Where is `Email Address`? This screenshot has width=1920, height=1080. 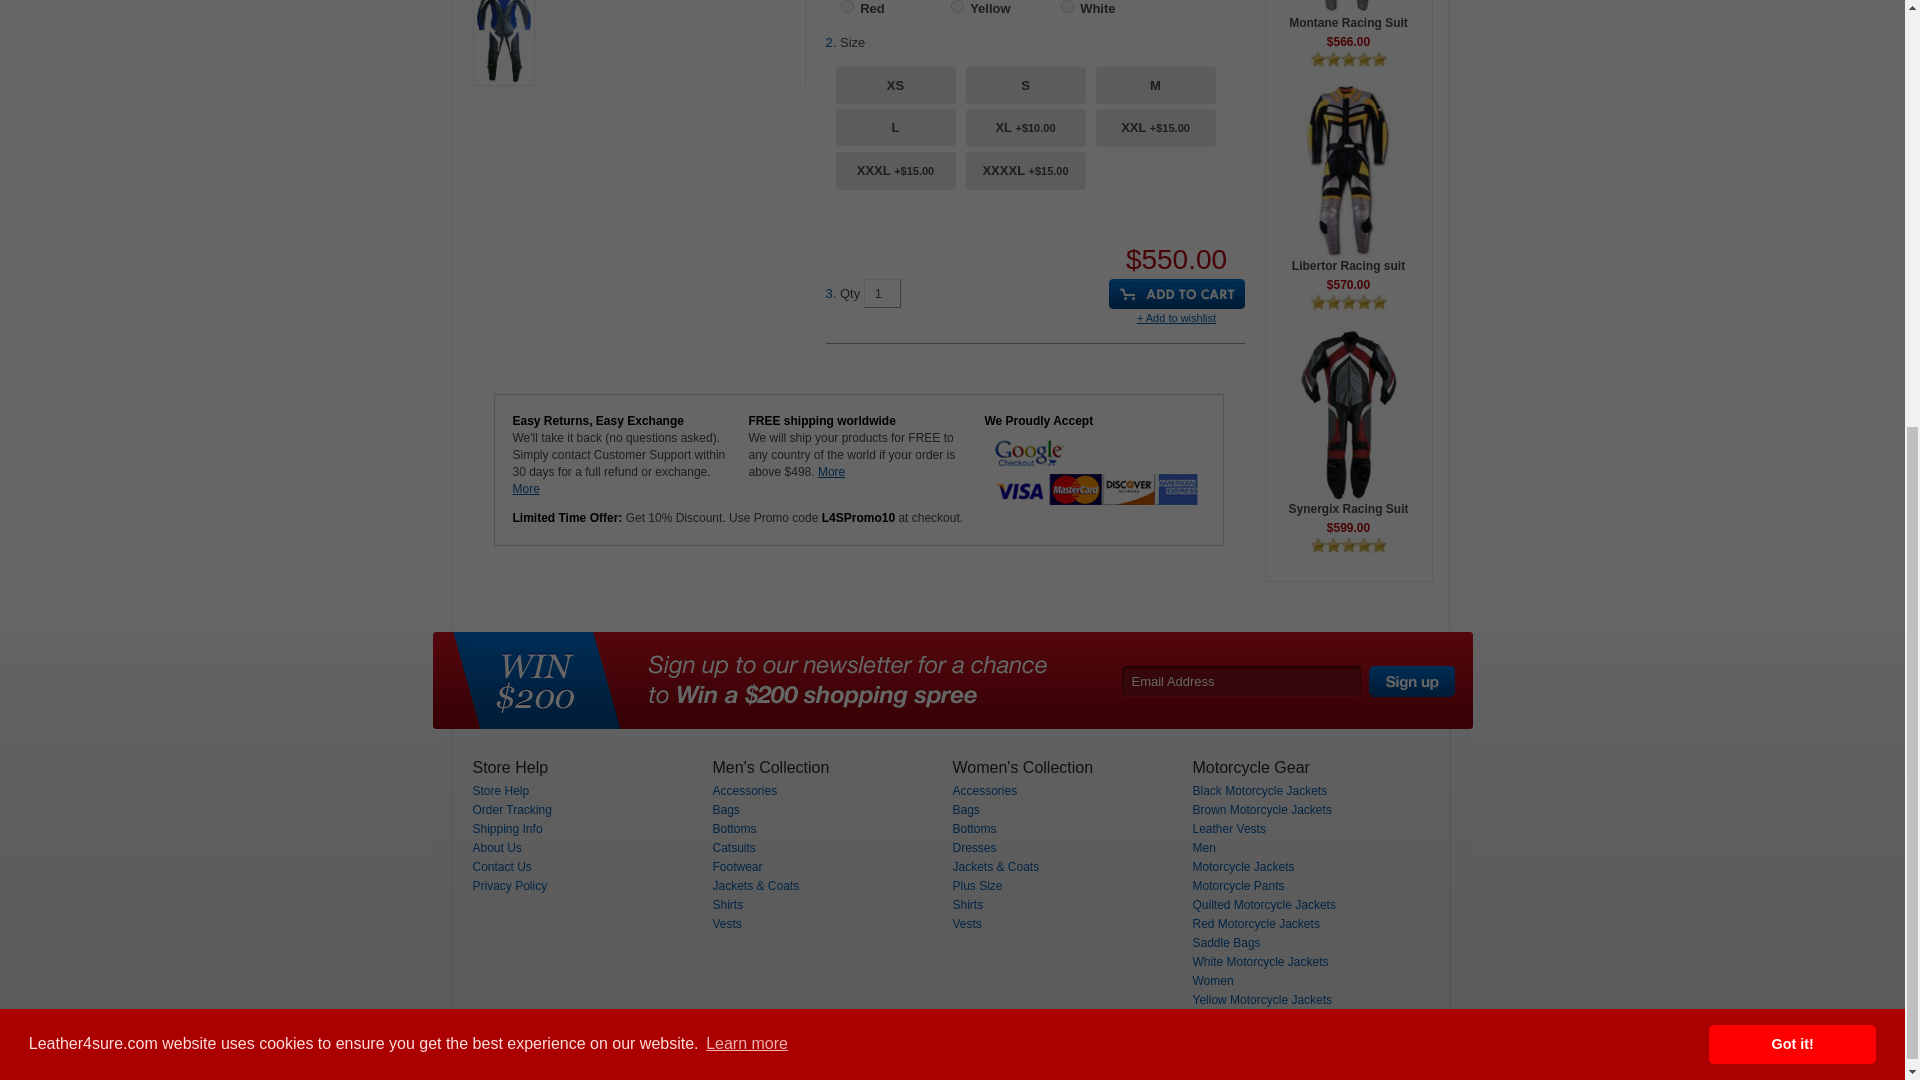 Email Address is located at coordinates (1240, 681).